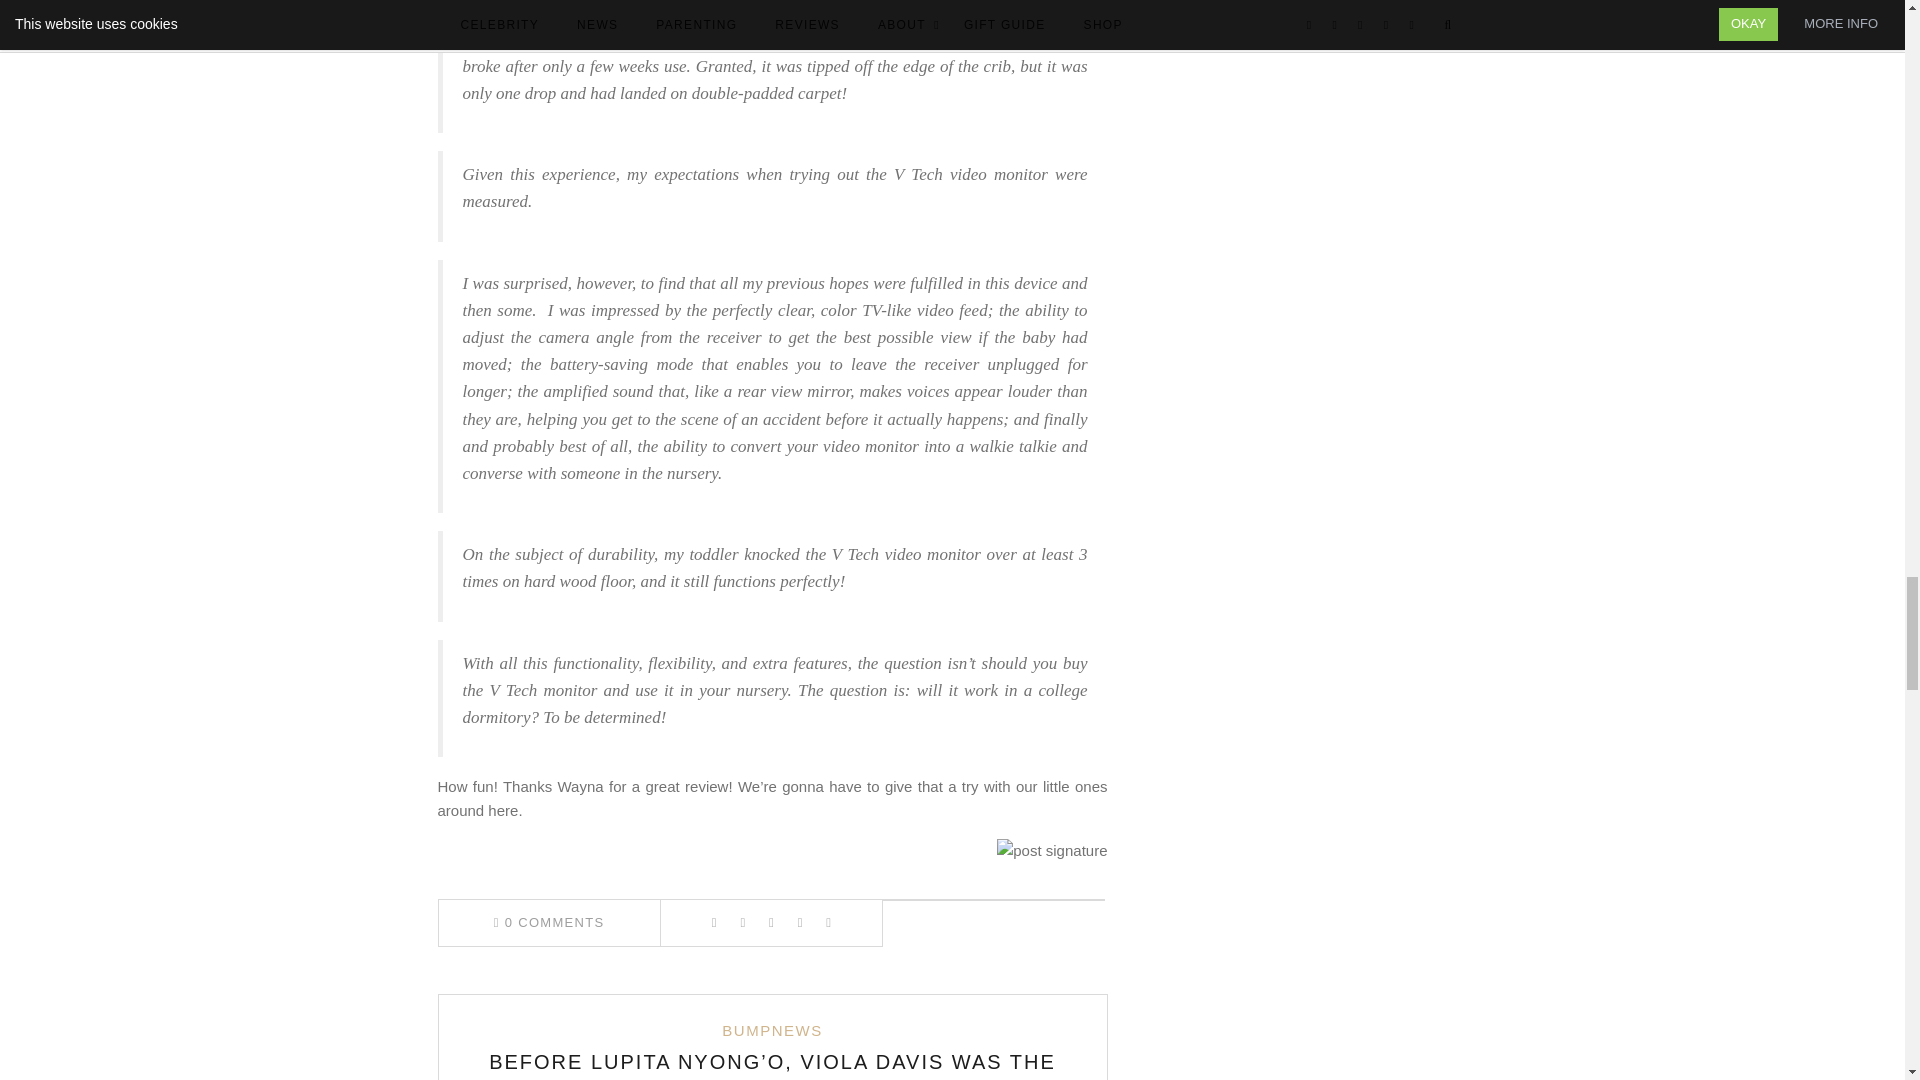 The height and width of the screenshot is (1080, 1920). What do you see at coordinates (800, 922) in the screenshot?
I see `LinkedIn` at bounding box center [800, 922].